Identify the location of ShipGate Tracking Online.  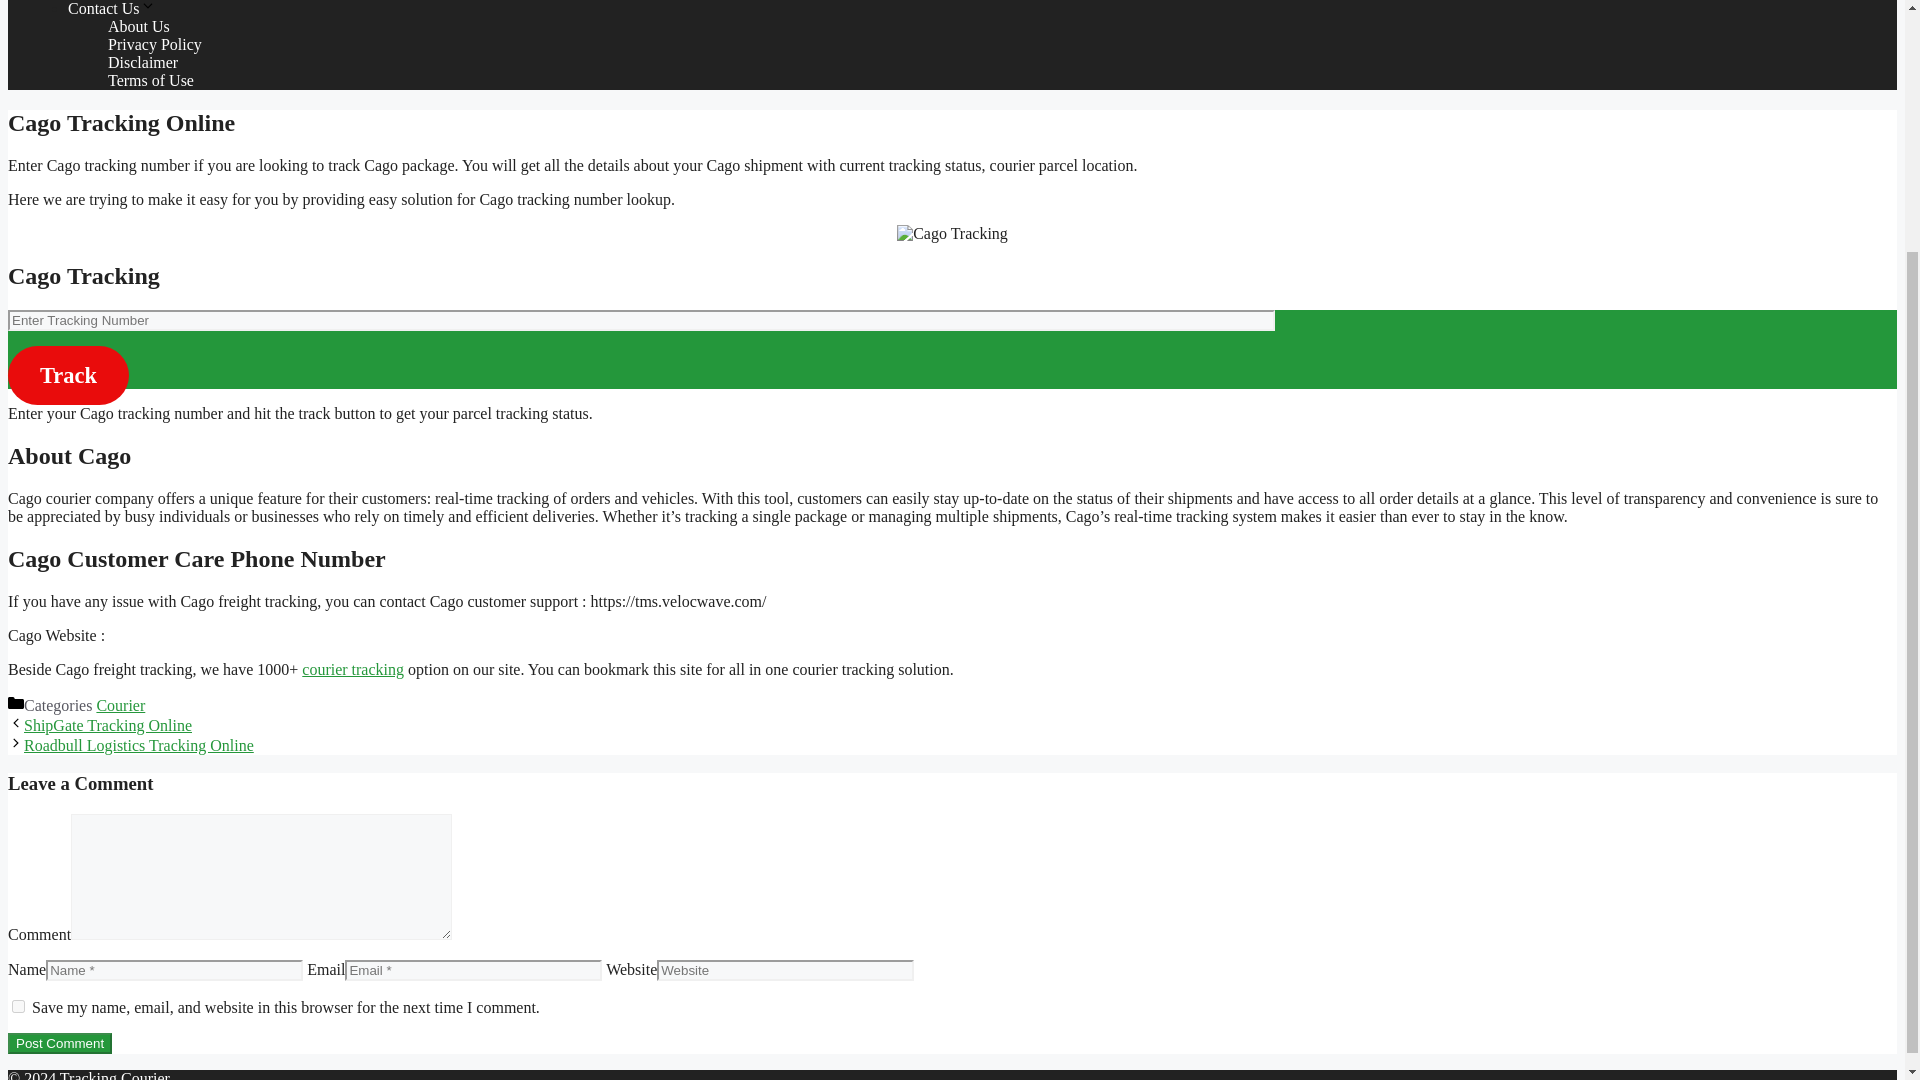
(108, 726).